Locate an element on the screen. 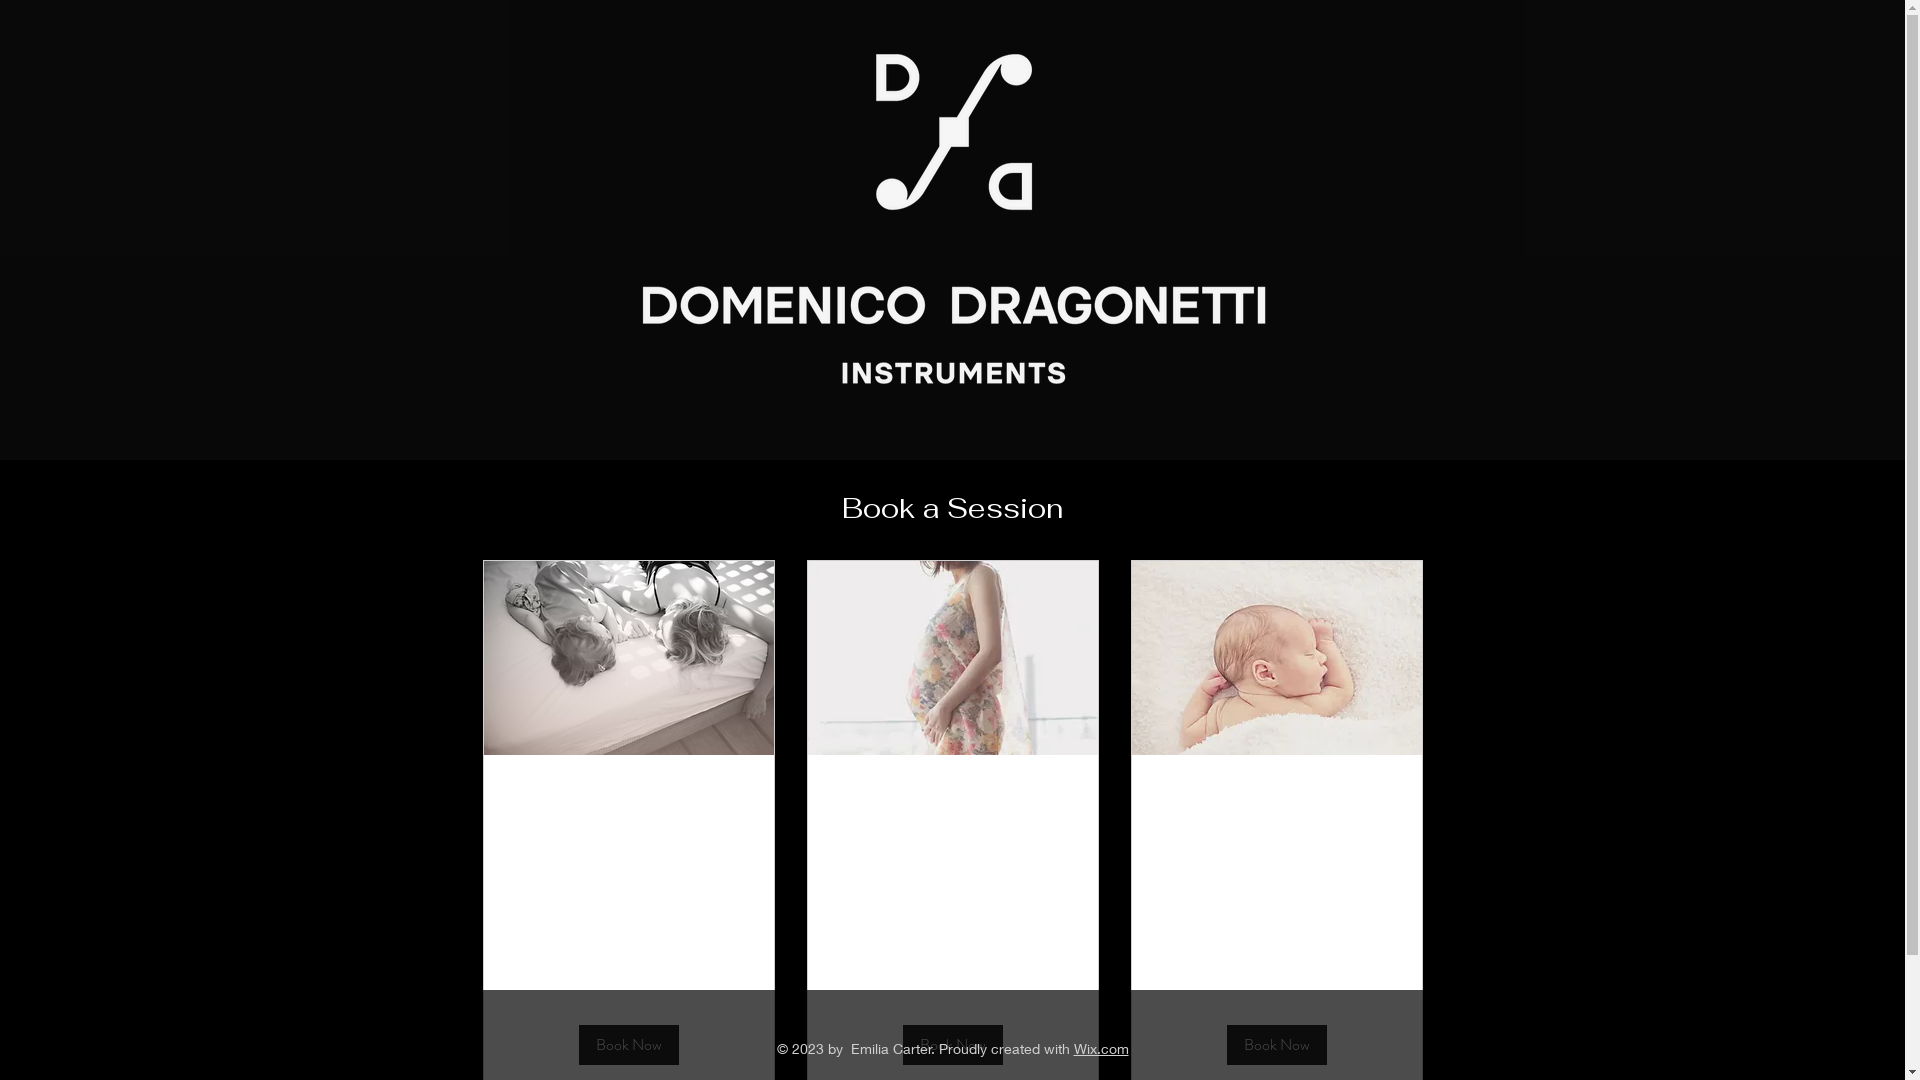  Baby Photography is located at coordinates (1276, 800).